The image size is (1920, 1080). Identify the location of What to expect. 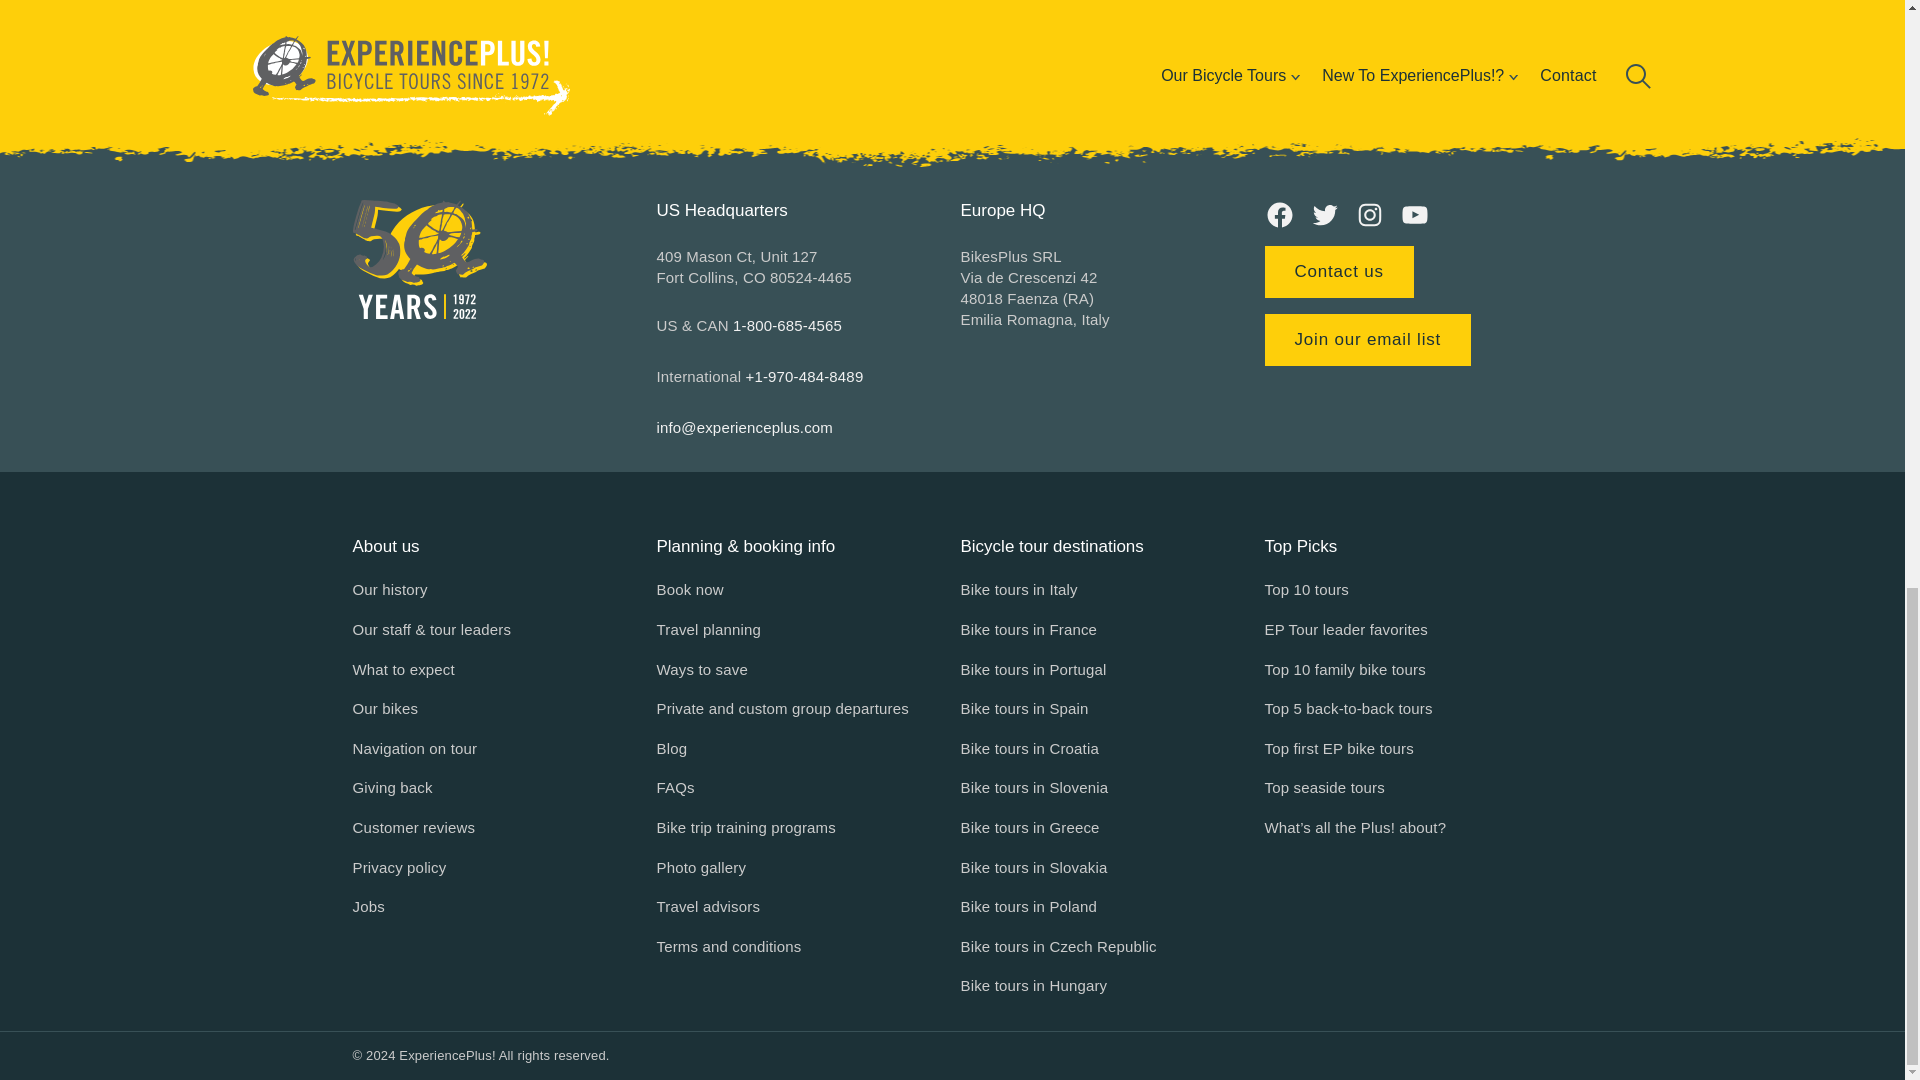
(402, 669).